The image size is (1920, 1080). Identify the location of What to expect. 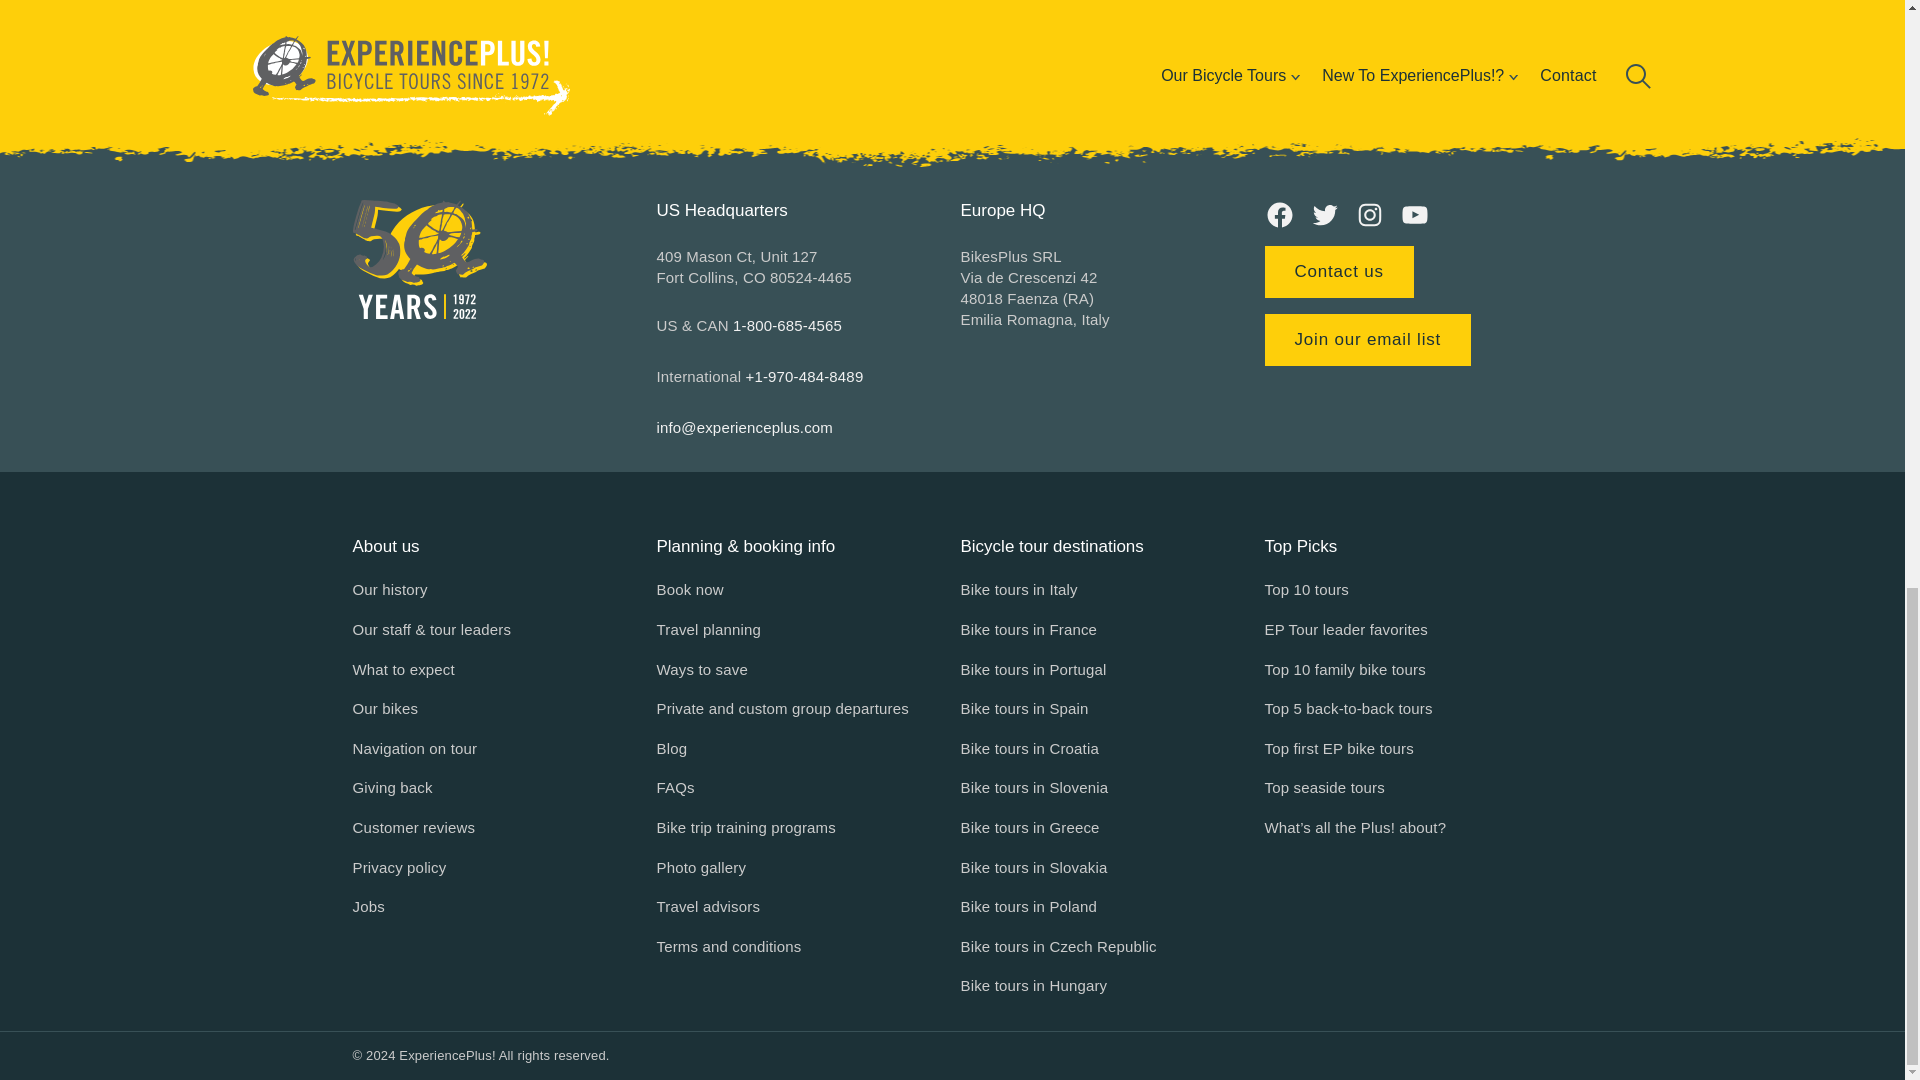
(402, 669).